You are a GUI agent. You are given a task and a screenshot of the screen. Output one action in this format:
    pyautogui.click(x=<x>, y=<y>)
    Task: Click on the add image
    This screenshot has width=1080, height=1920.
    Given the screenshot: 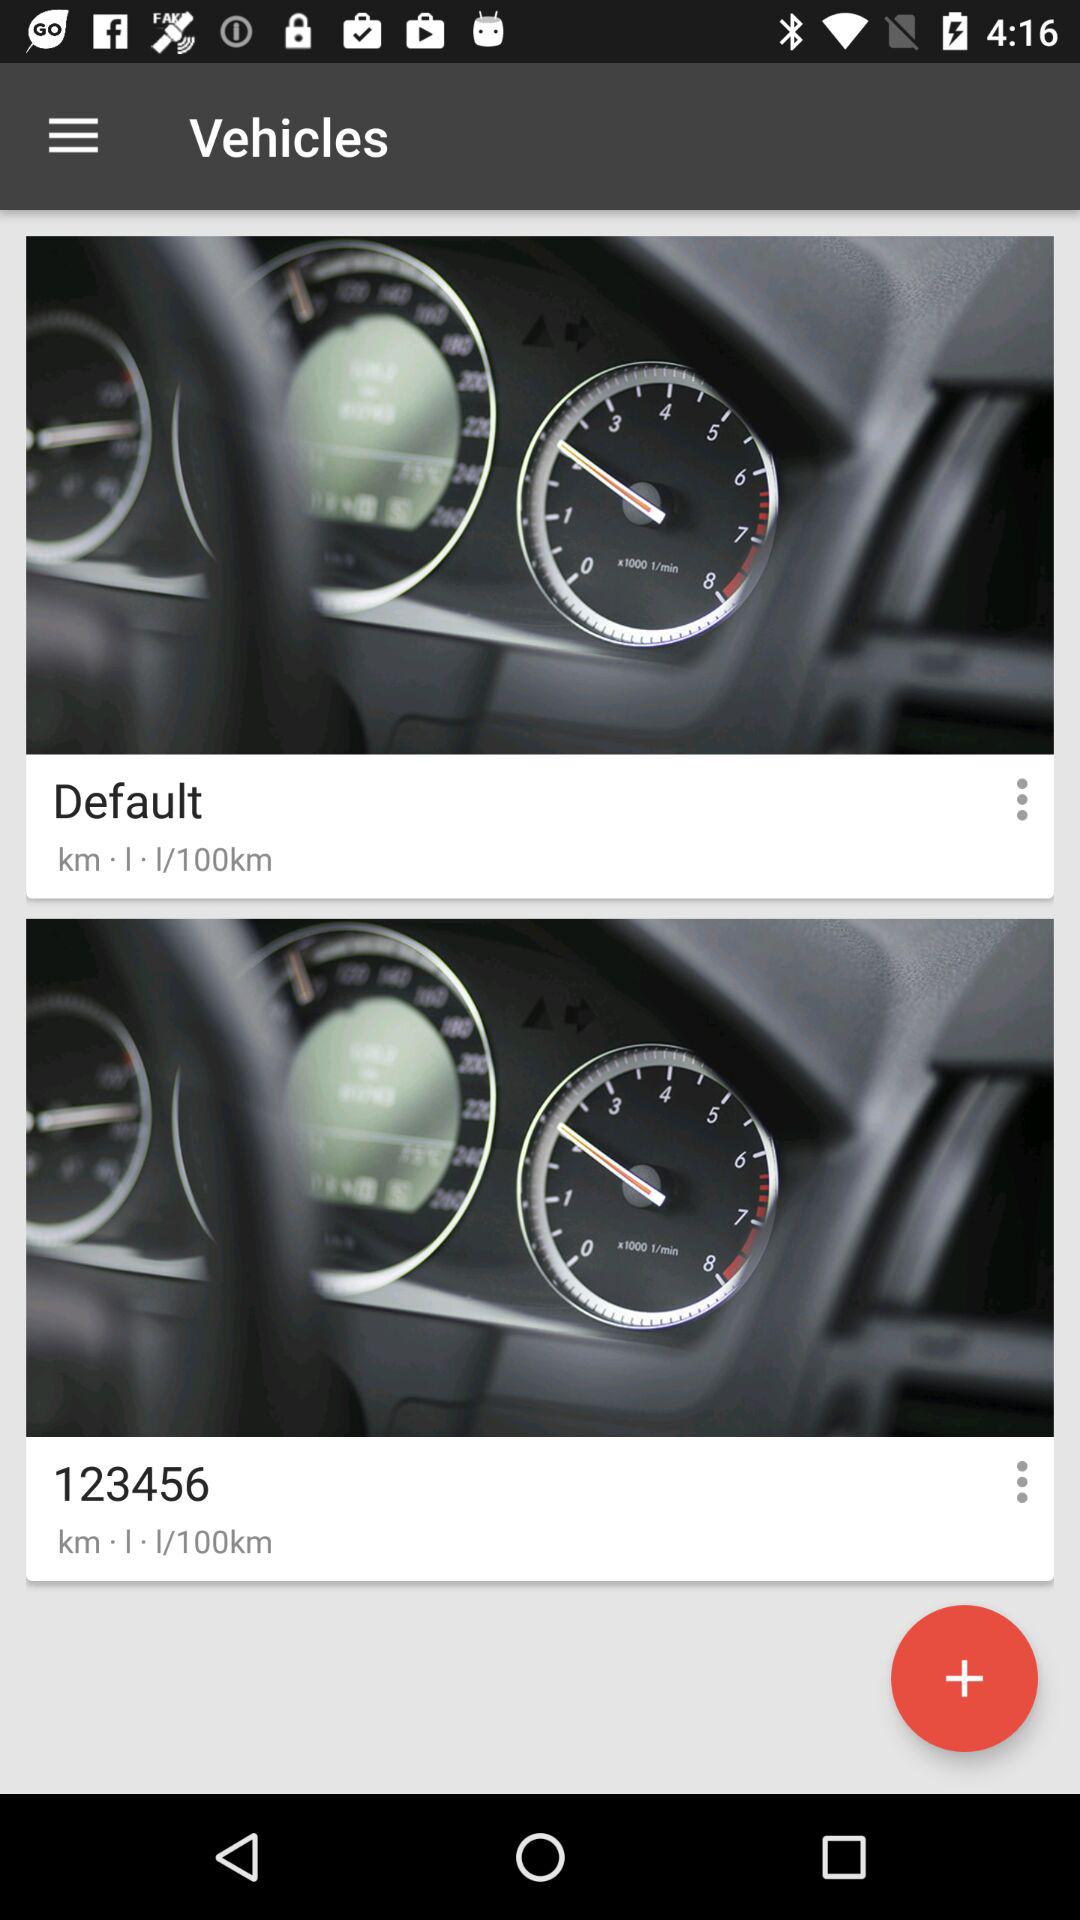 What is the action you would take?
    pyautogui.click(x=964, y=1678)
    